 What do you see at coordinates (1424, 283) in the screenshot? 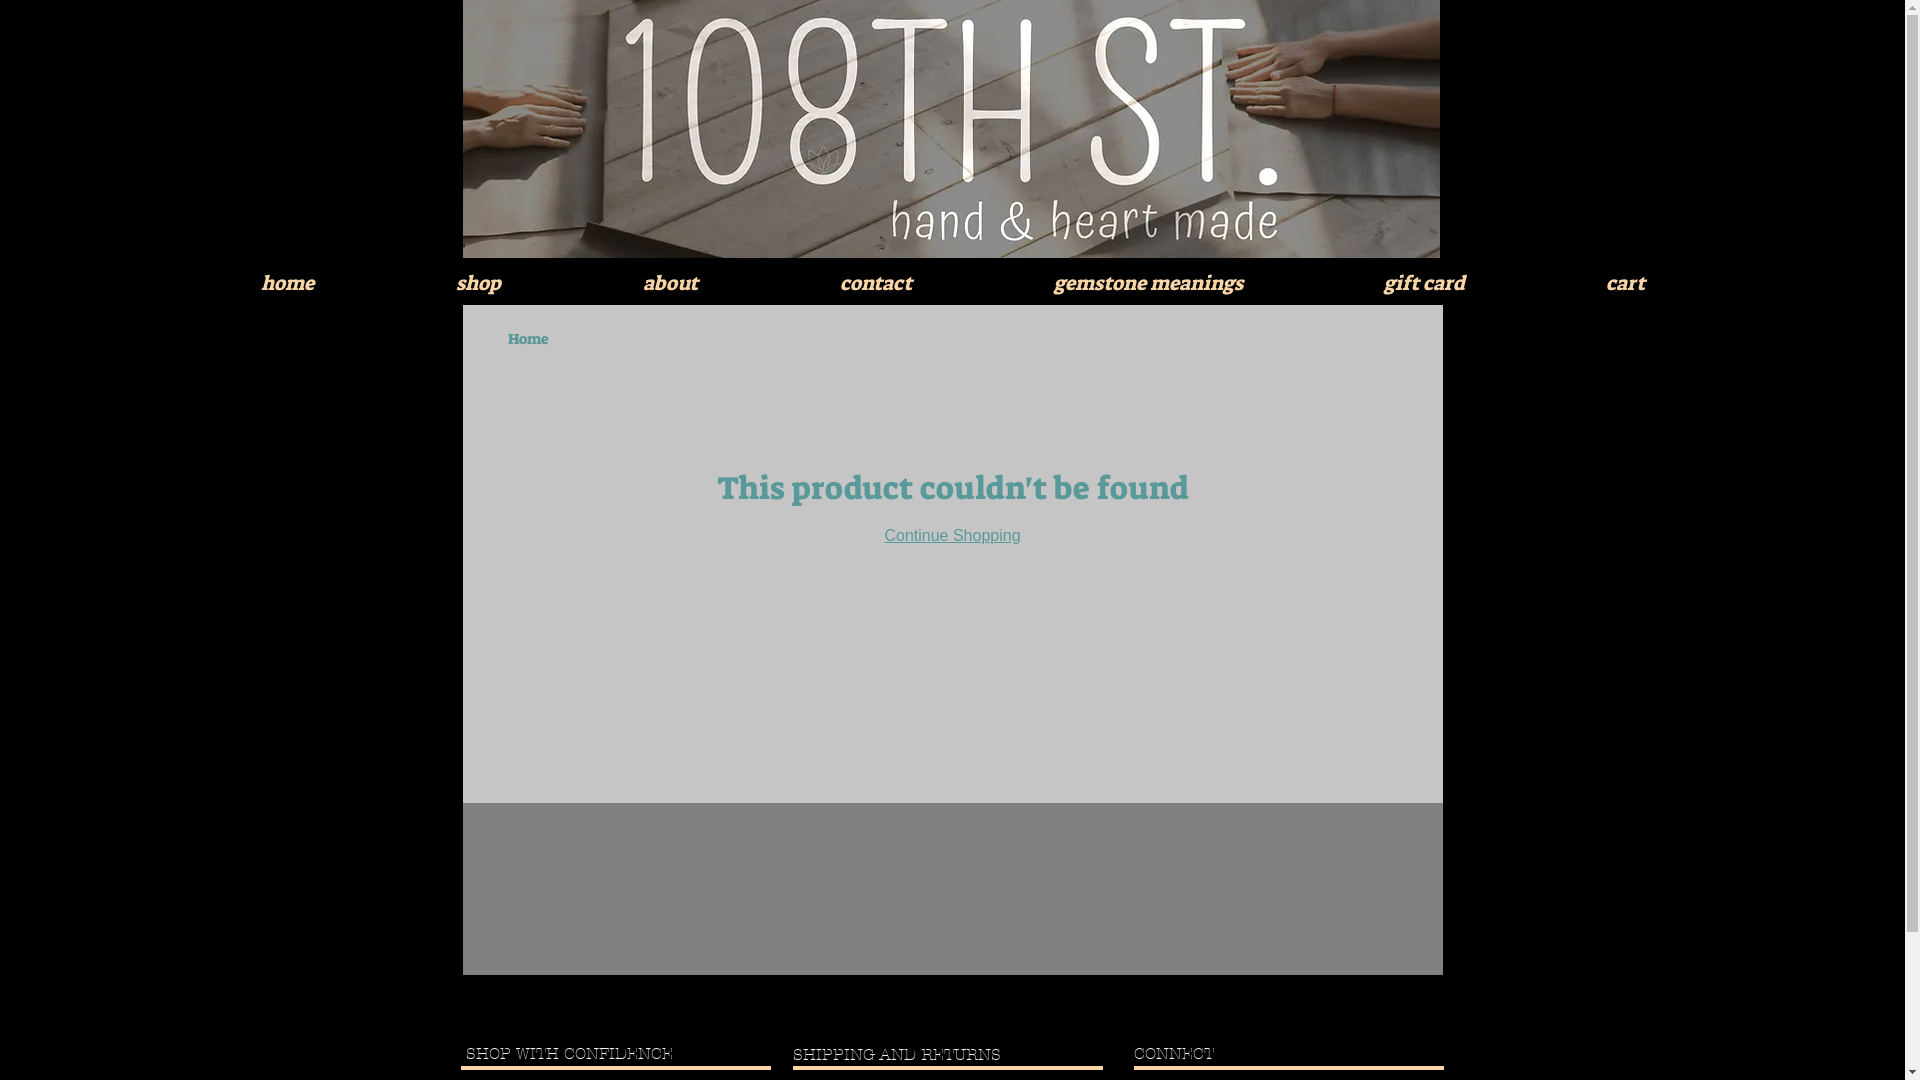
I see `gift card` at bounding box center [1424, 283].